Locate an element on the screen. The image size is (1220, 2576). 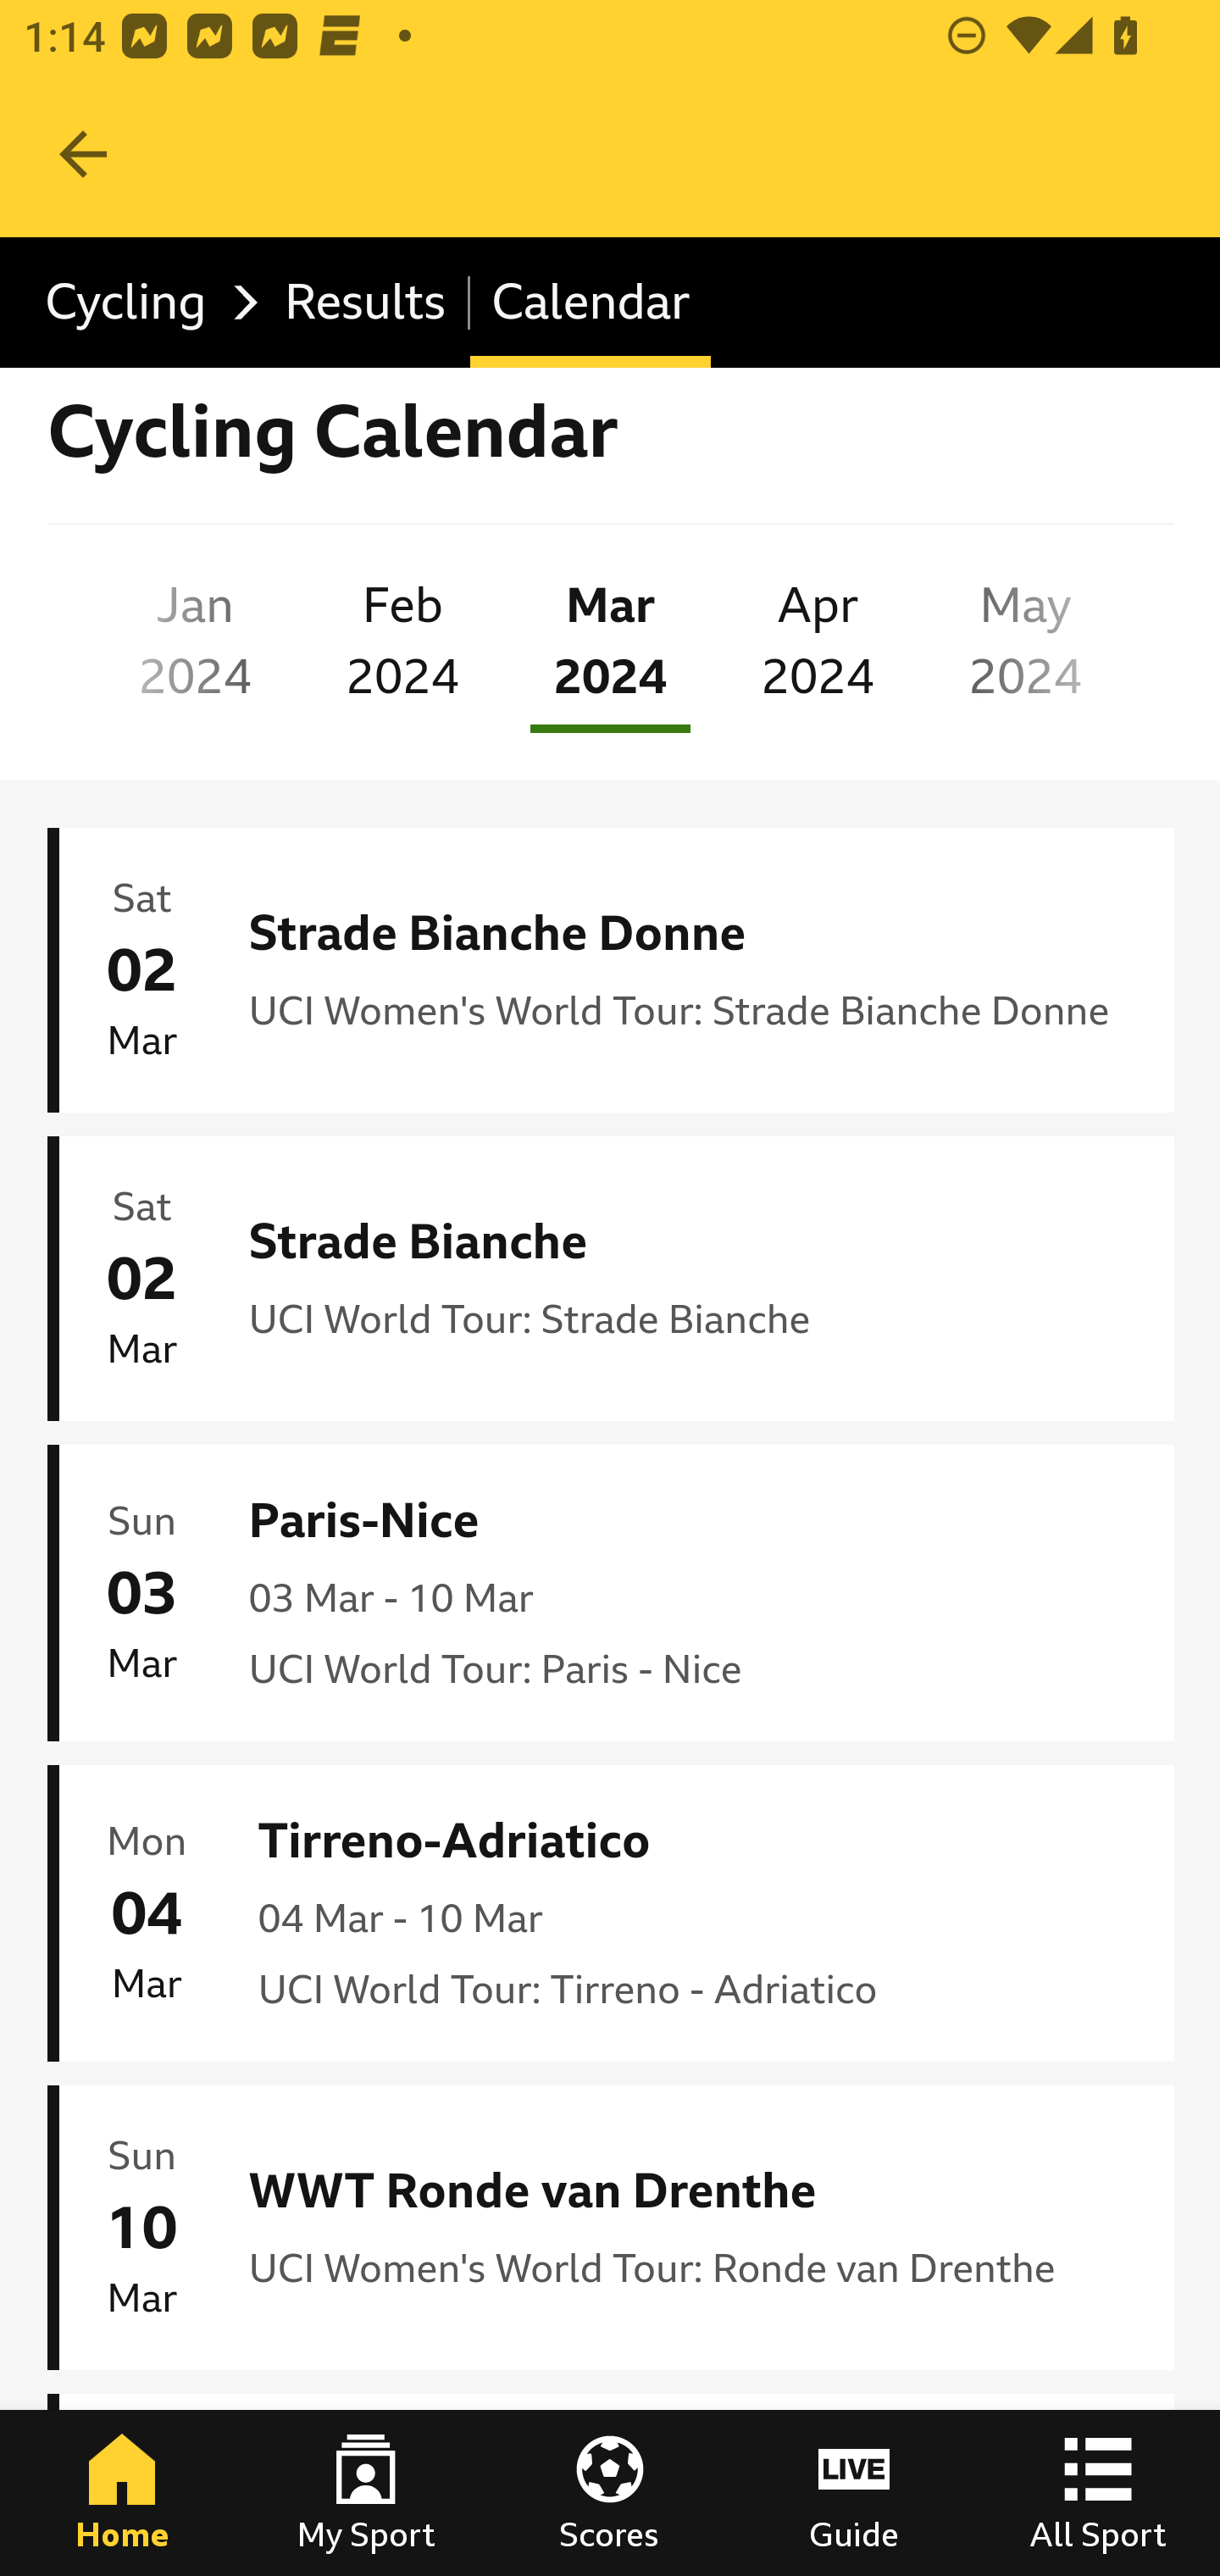
Calendar is located at coordinates (591, 303).